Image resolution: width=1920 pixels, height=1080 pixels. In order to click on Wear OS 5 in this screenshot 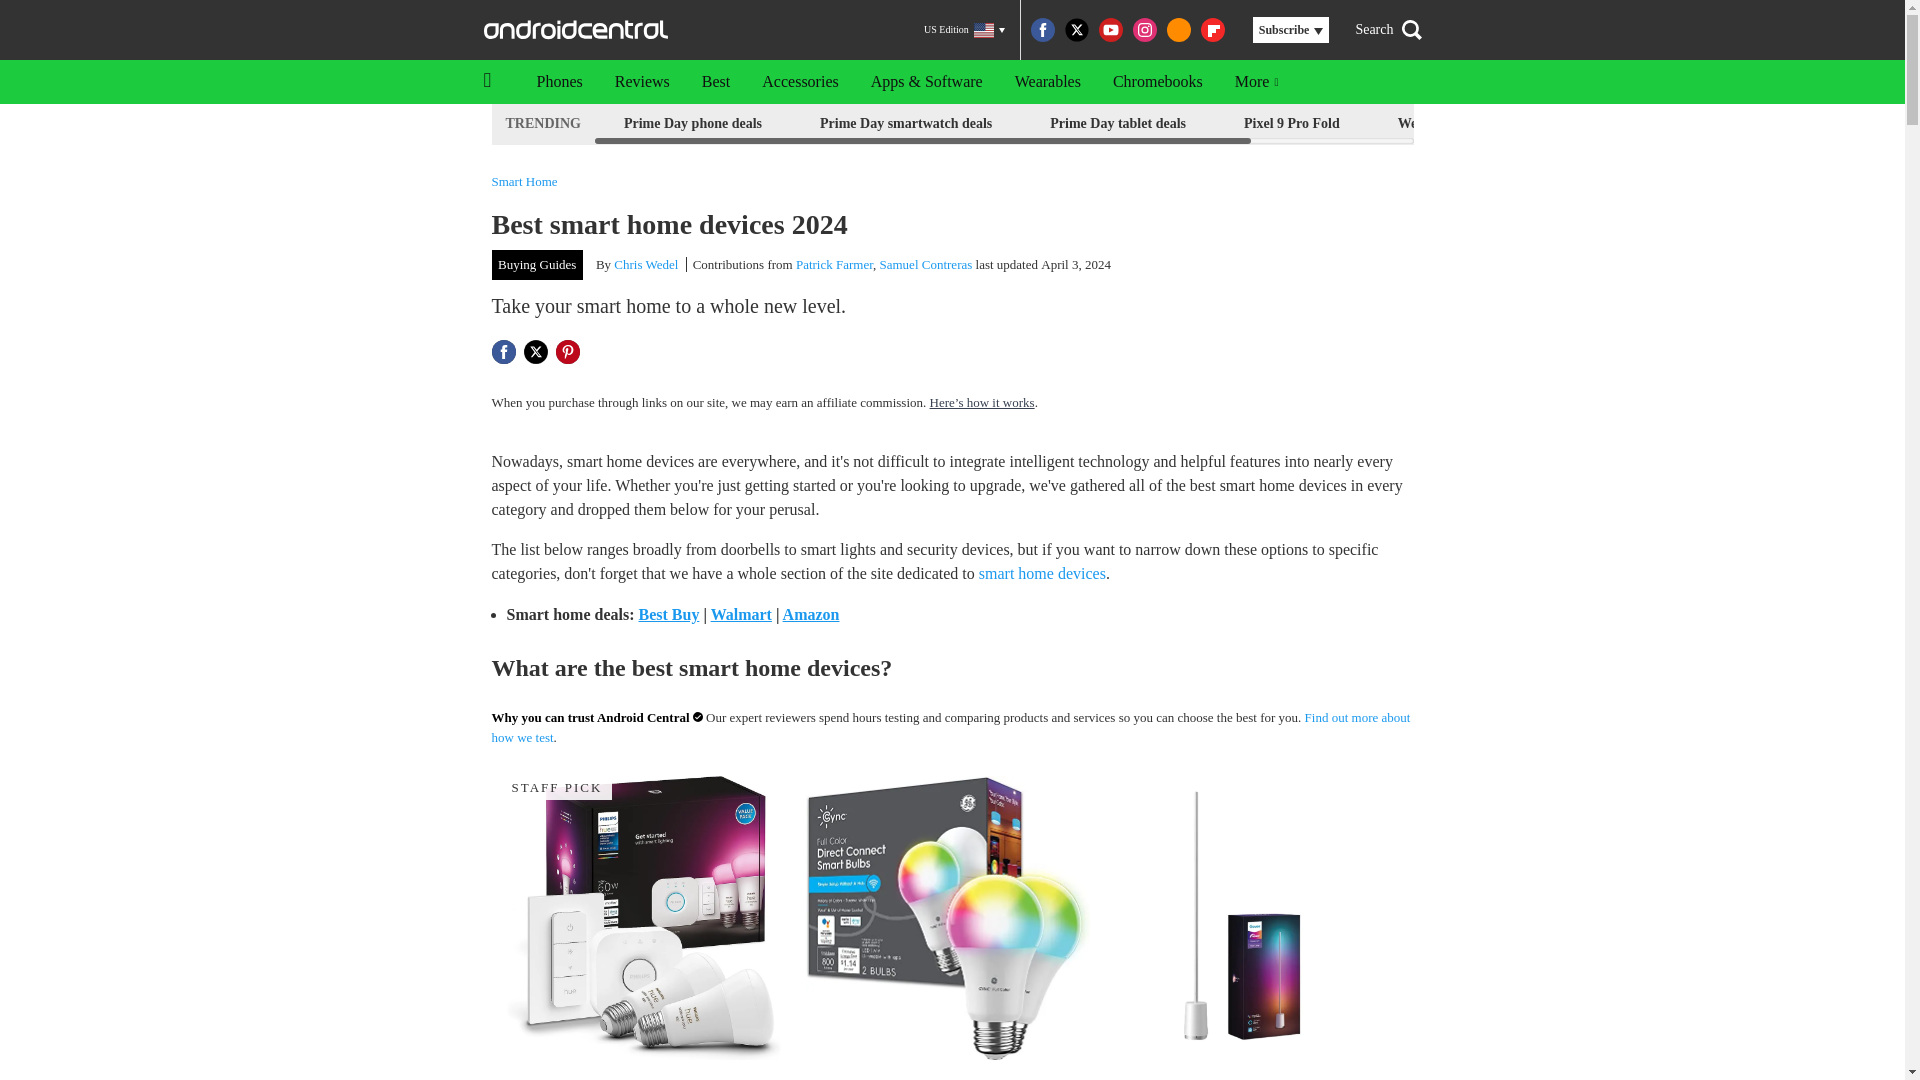, I will do `click(1430, 124)`.